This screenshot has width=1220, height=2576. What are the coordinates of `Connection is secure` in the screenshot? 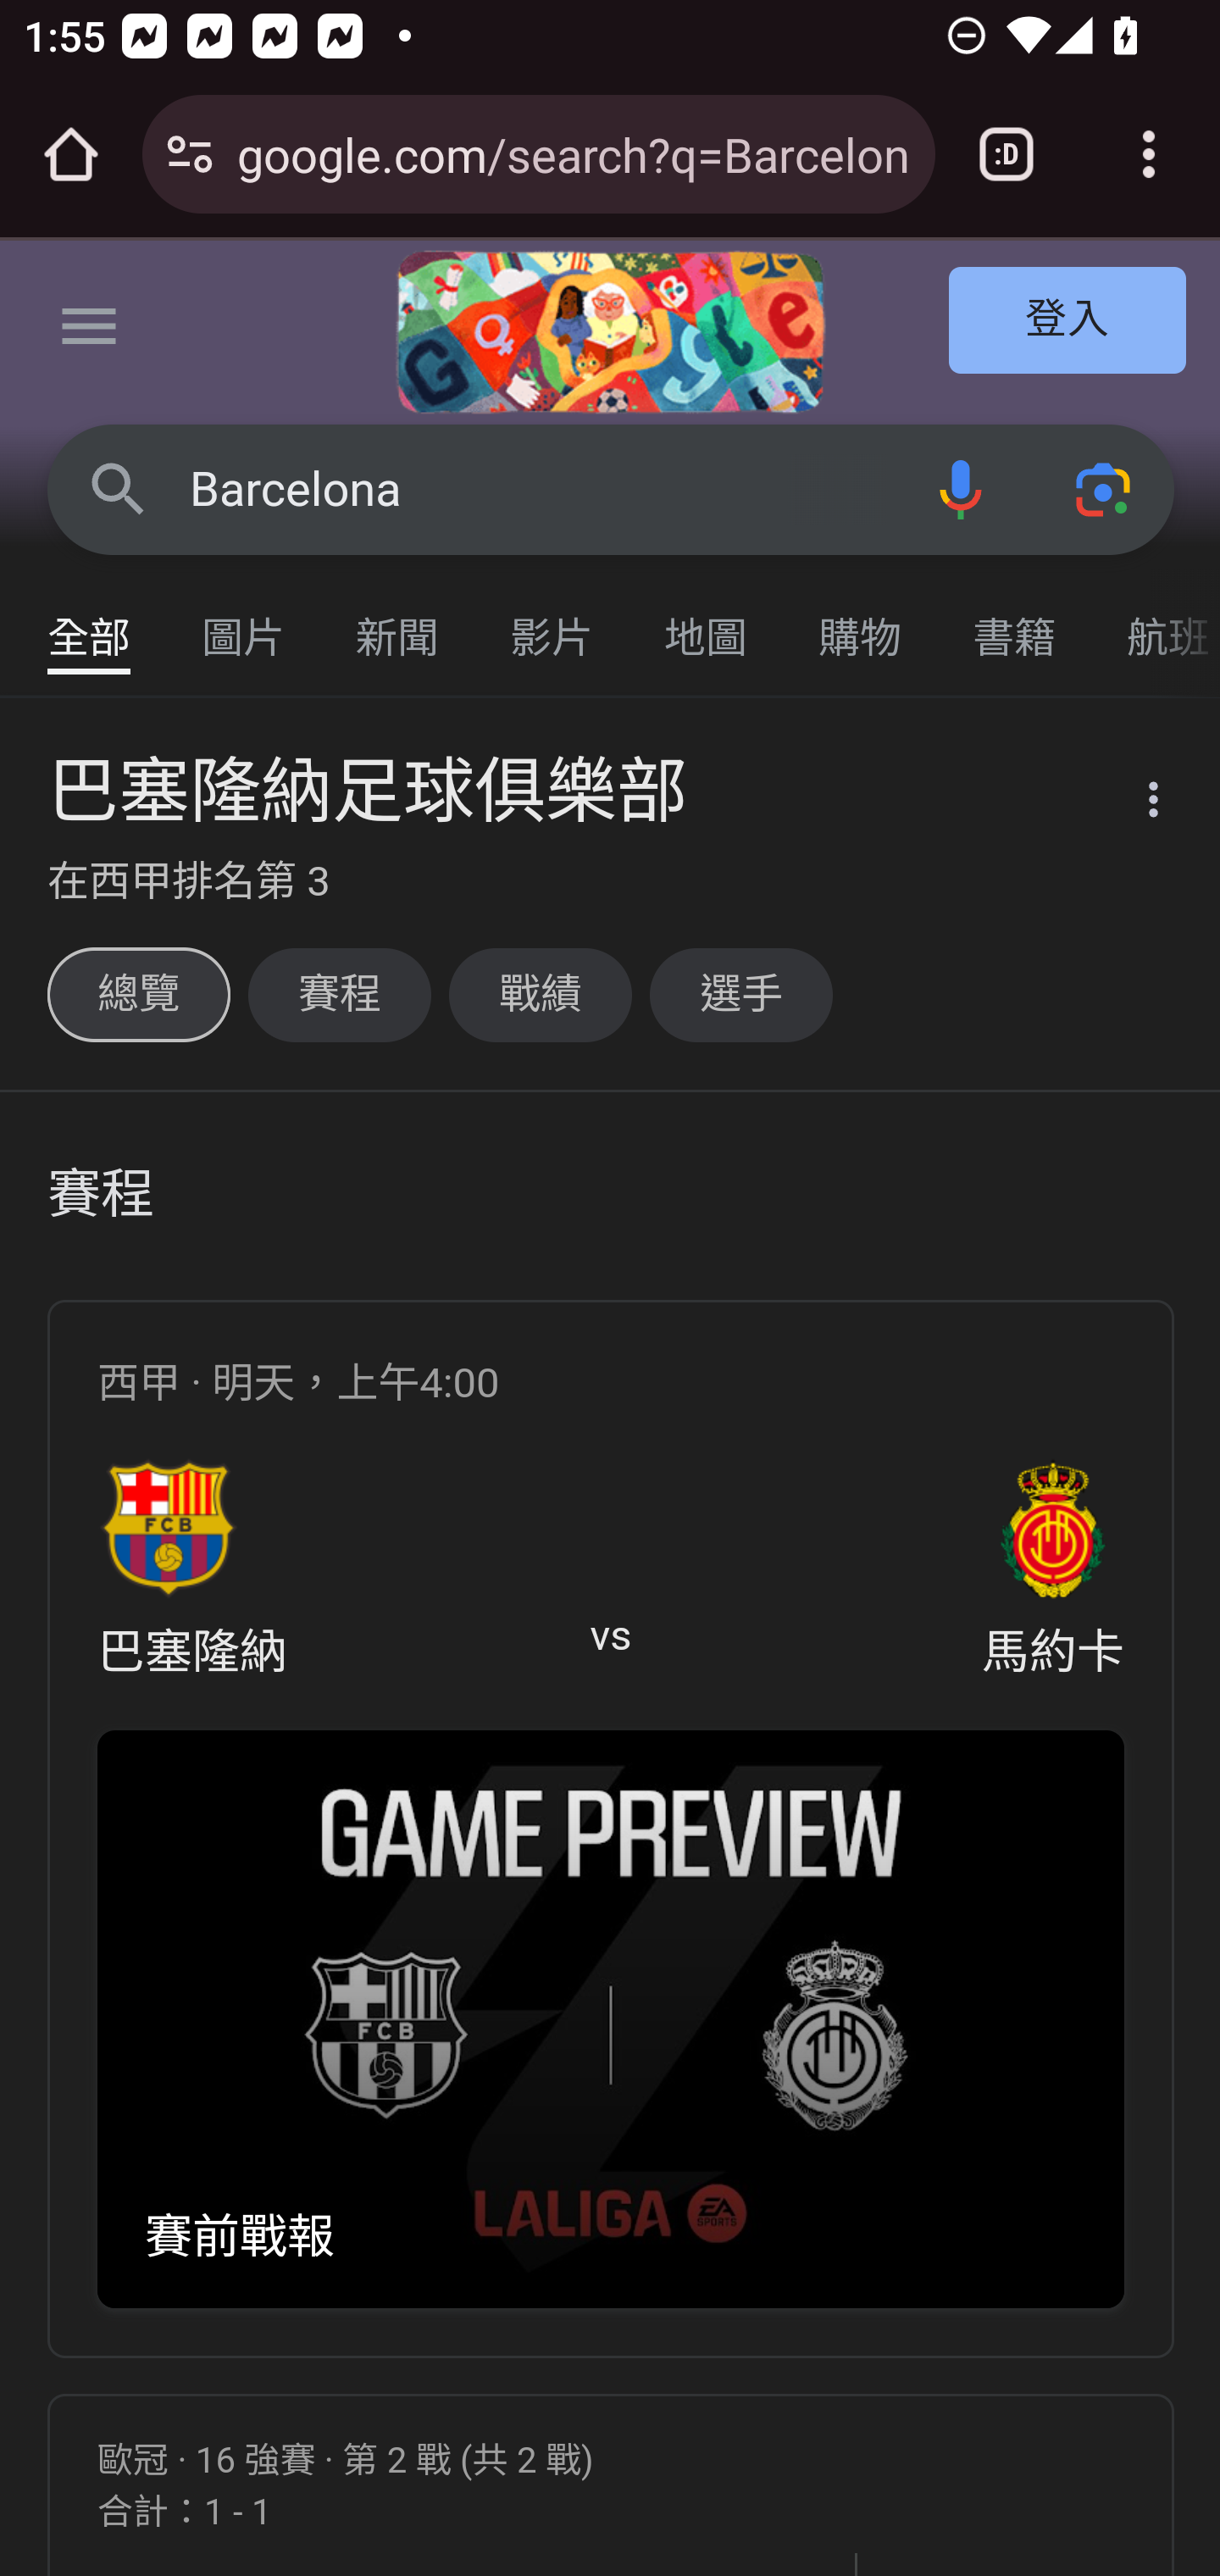 It's located at (190, 154).